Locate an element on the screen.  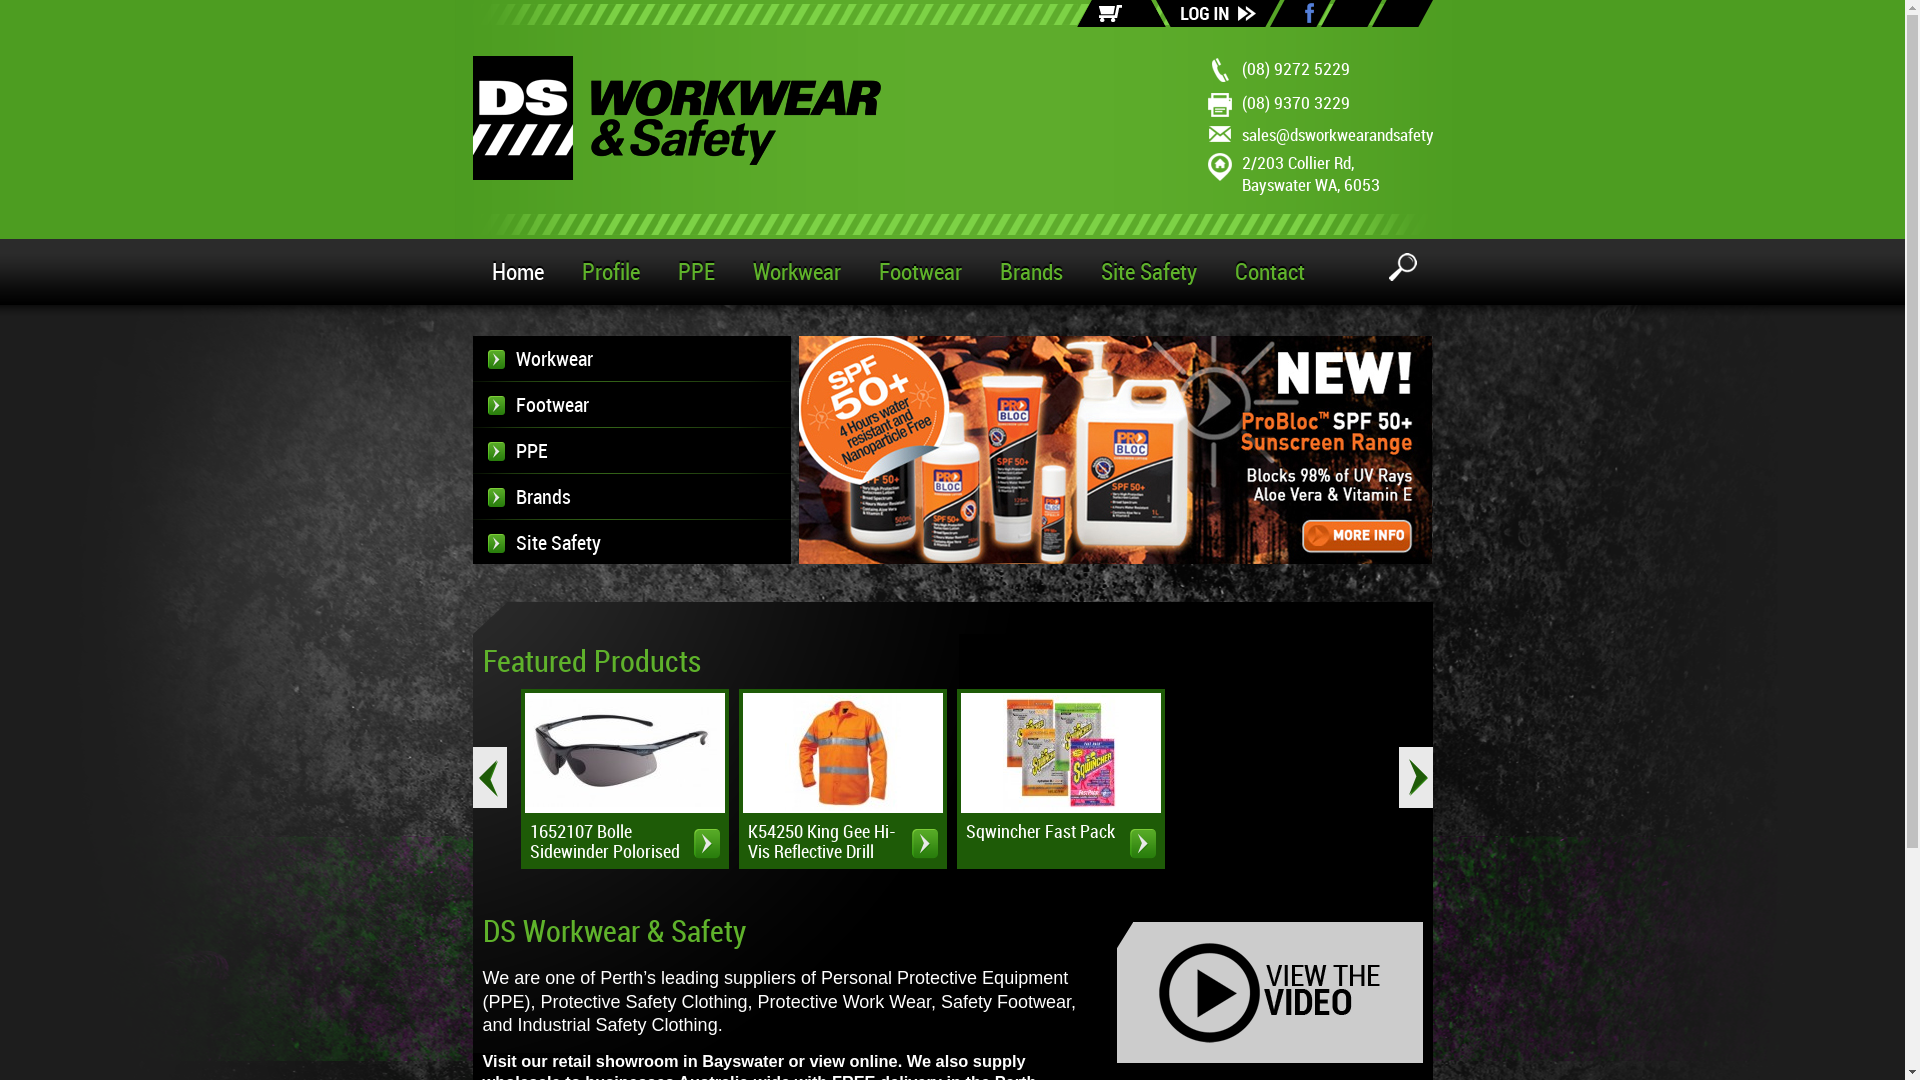
Footwear is located at coordinates (920, 272).